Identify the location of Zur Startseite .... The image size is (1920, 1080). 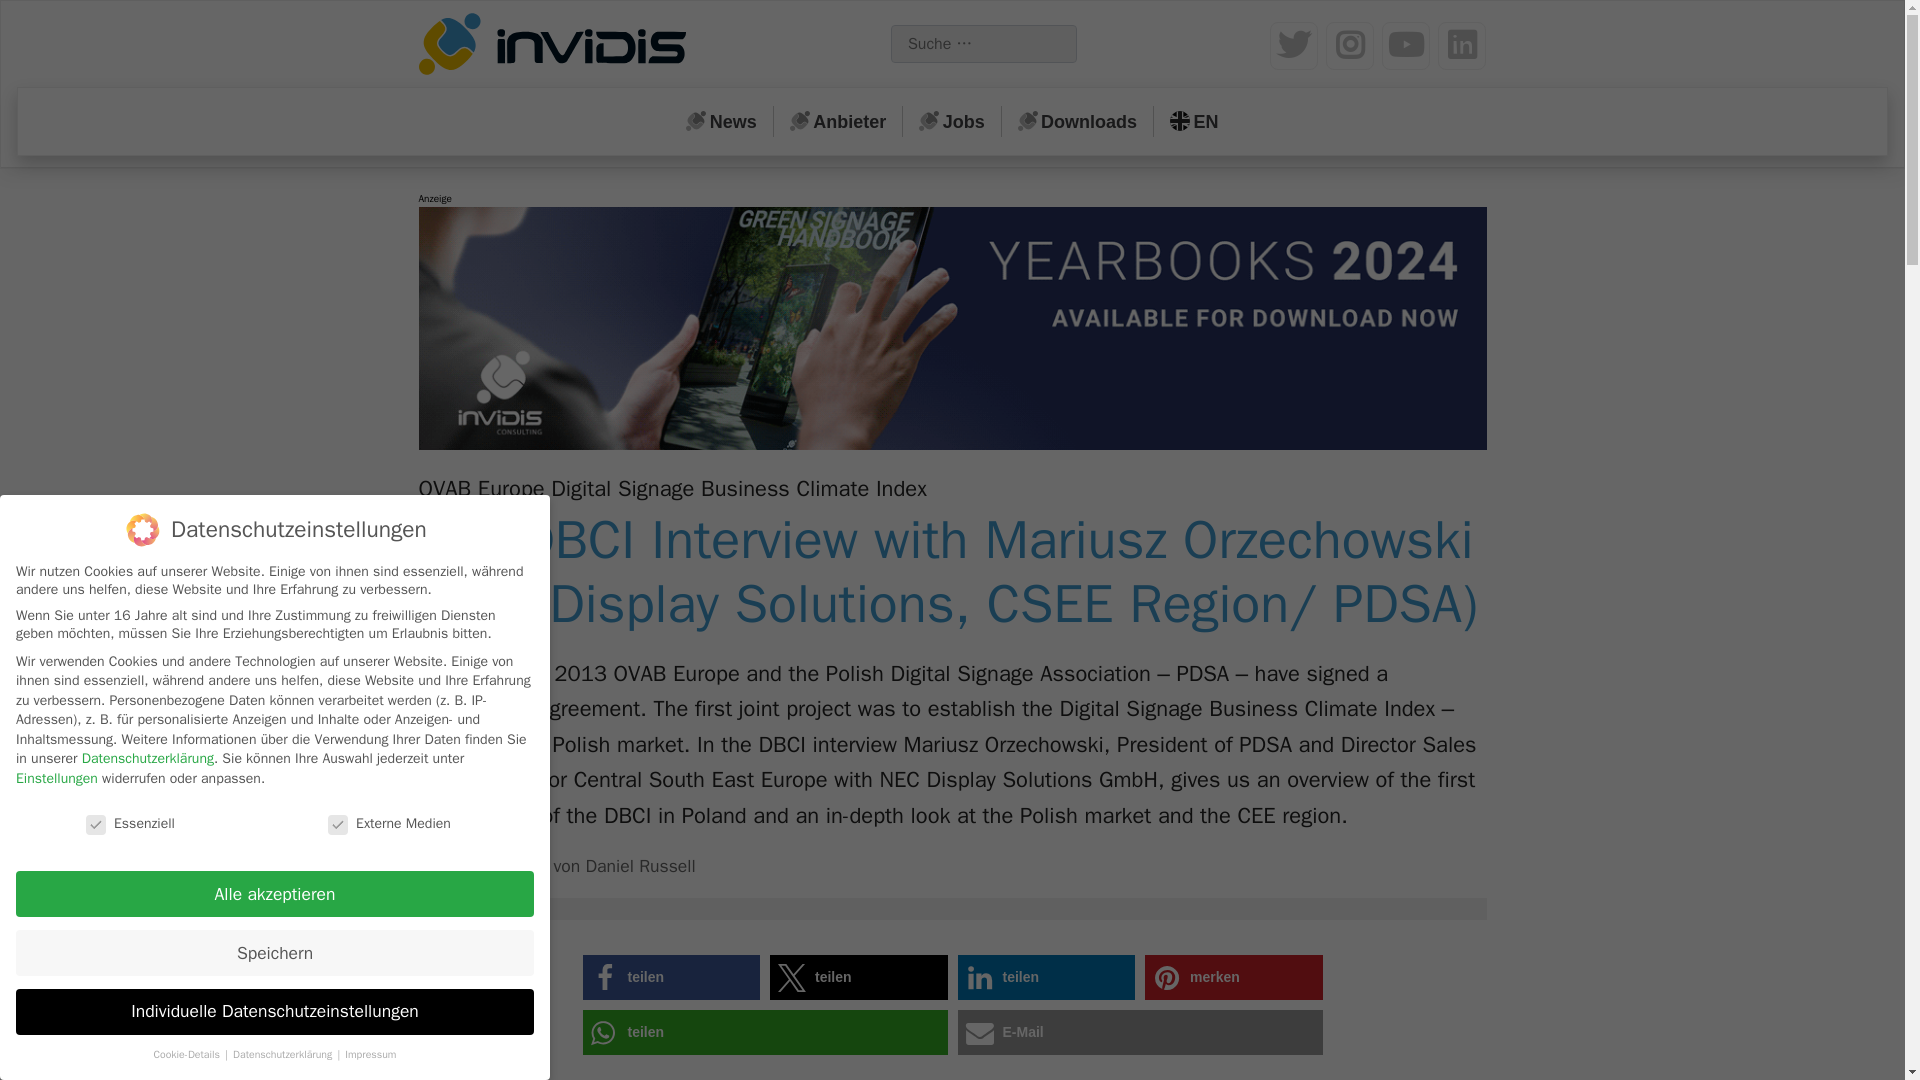
(557, 47).